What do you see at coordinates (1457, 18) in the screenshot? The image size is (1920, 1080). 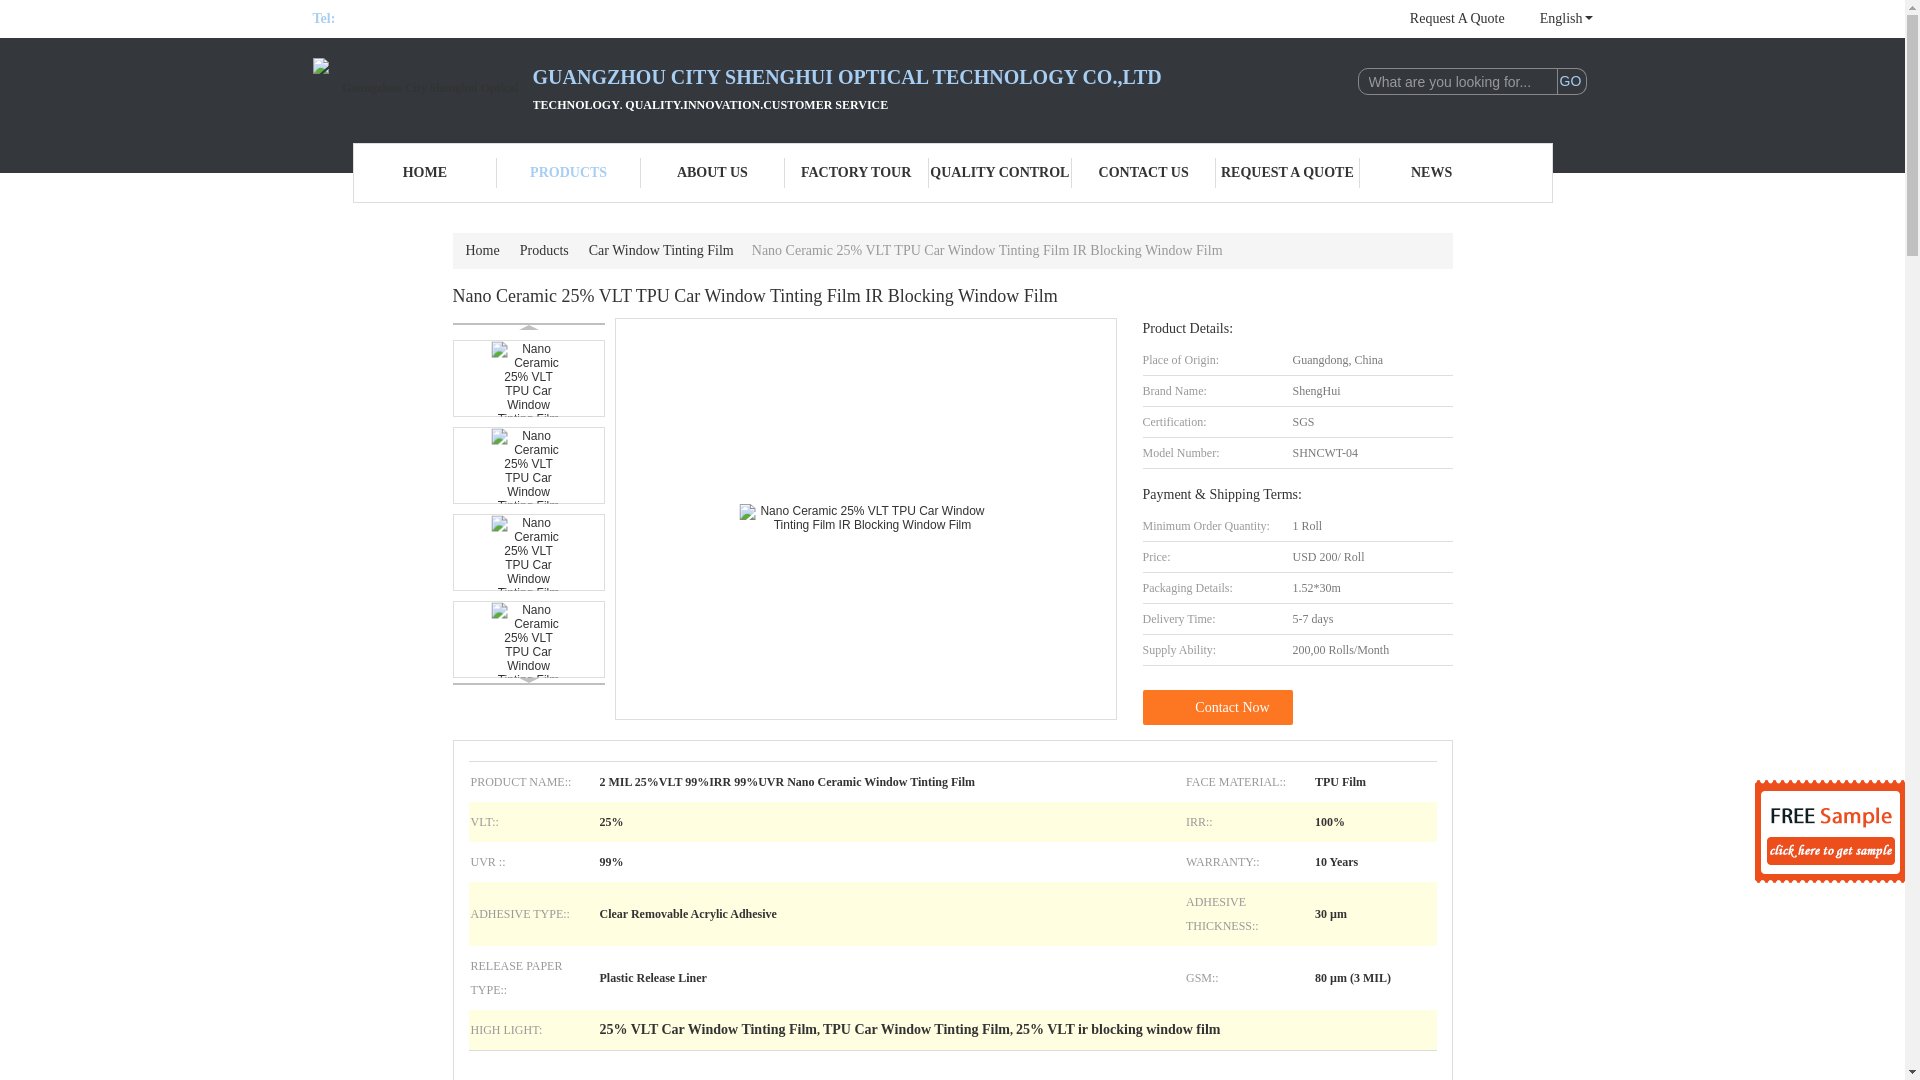 I see `Request A Quote` at bounding box center [1457, 18].